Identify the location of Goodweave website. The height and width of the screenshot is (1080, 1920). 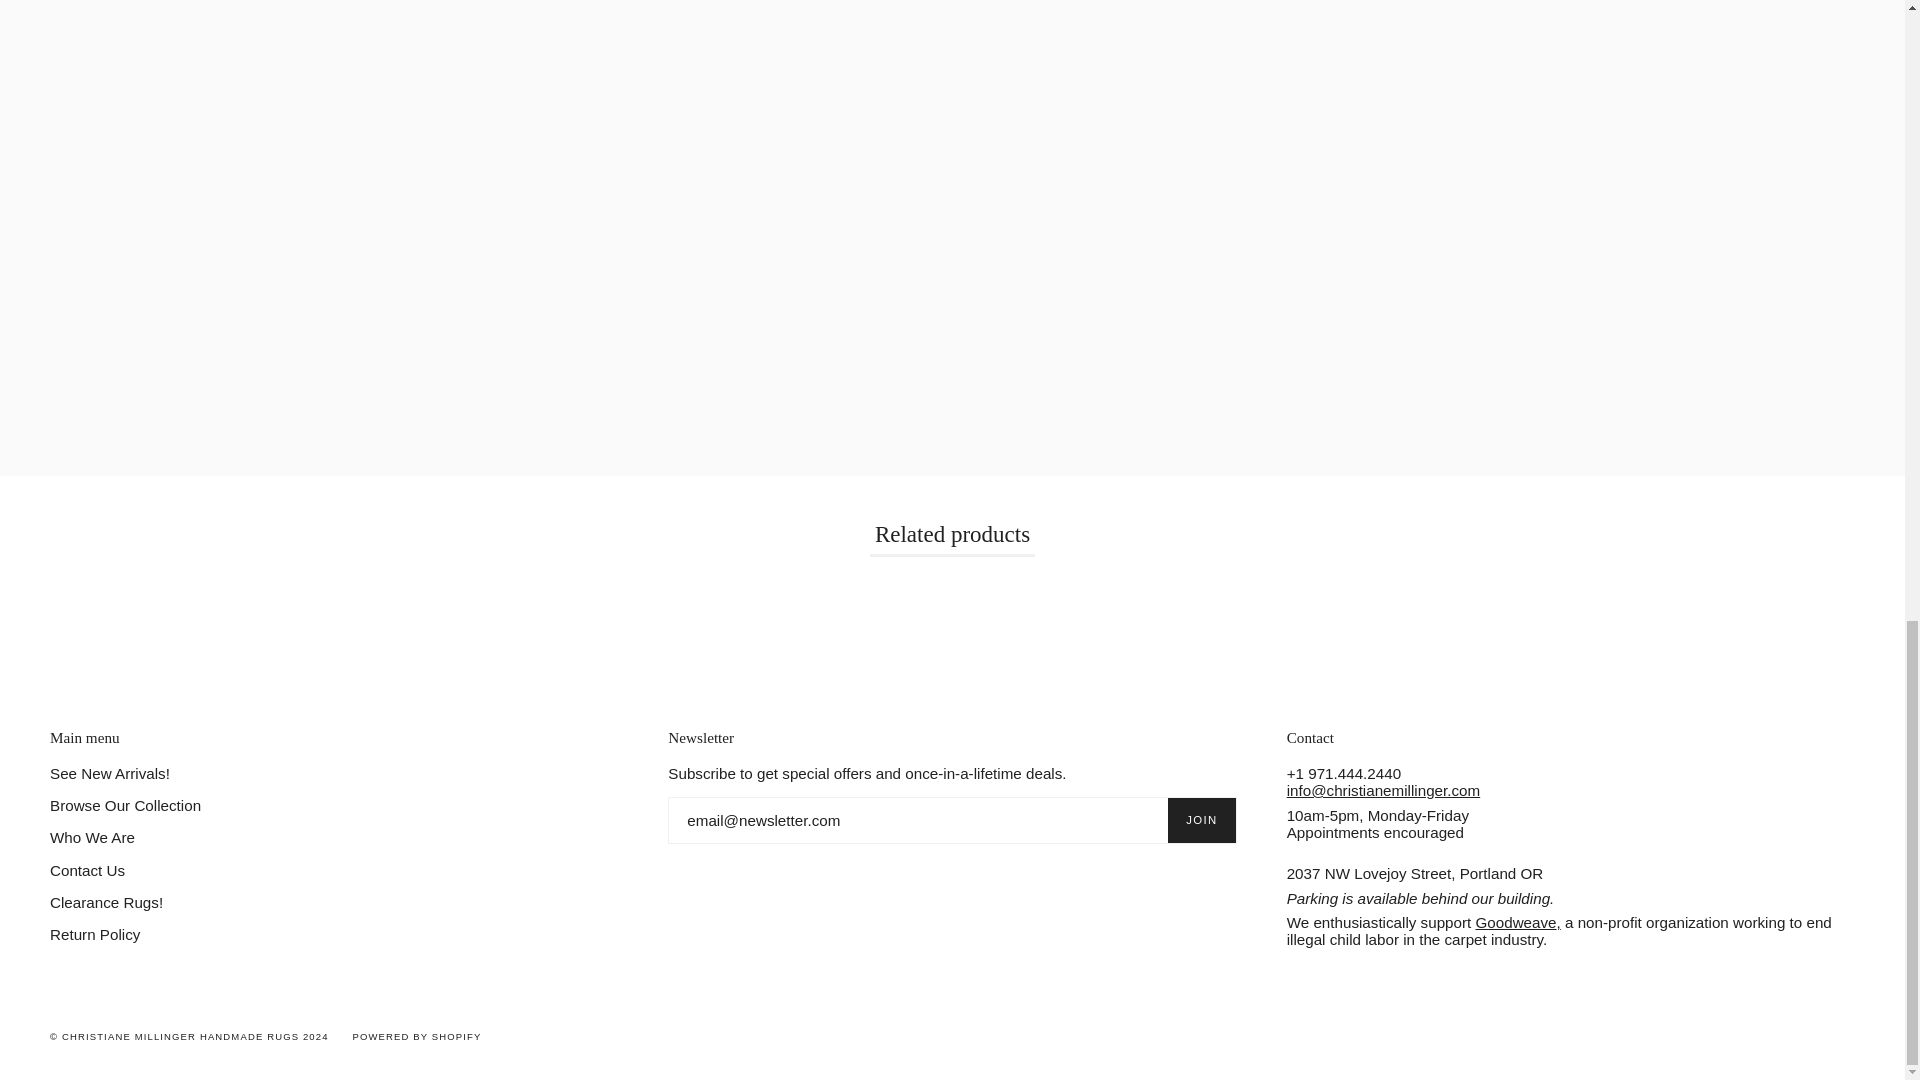
(1516, 922).